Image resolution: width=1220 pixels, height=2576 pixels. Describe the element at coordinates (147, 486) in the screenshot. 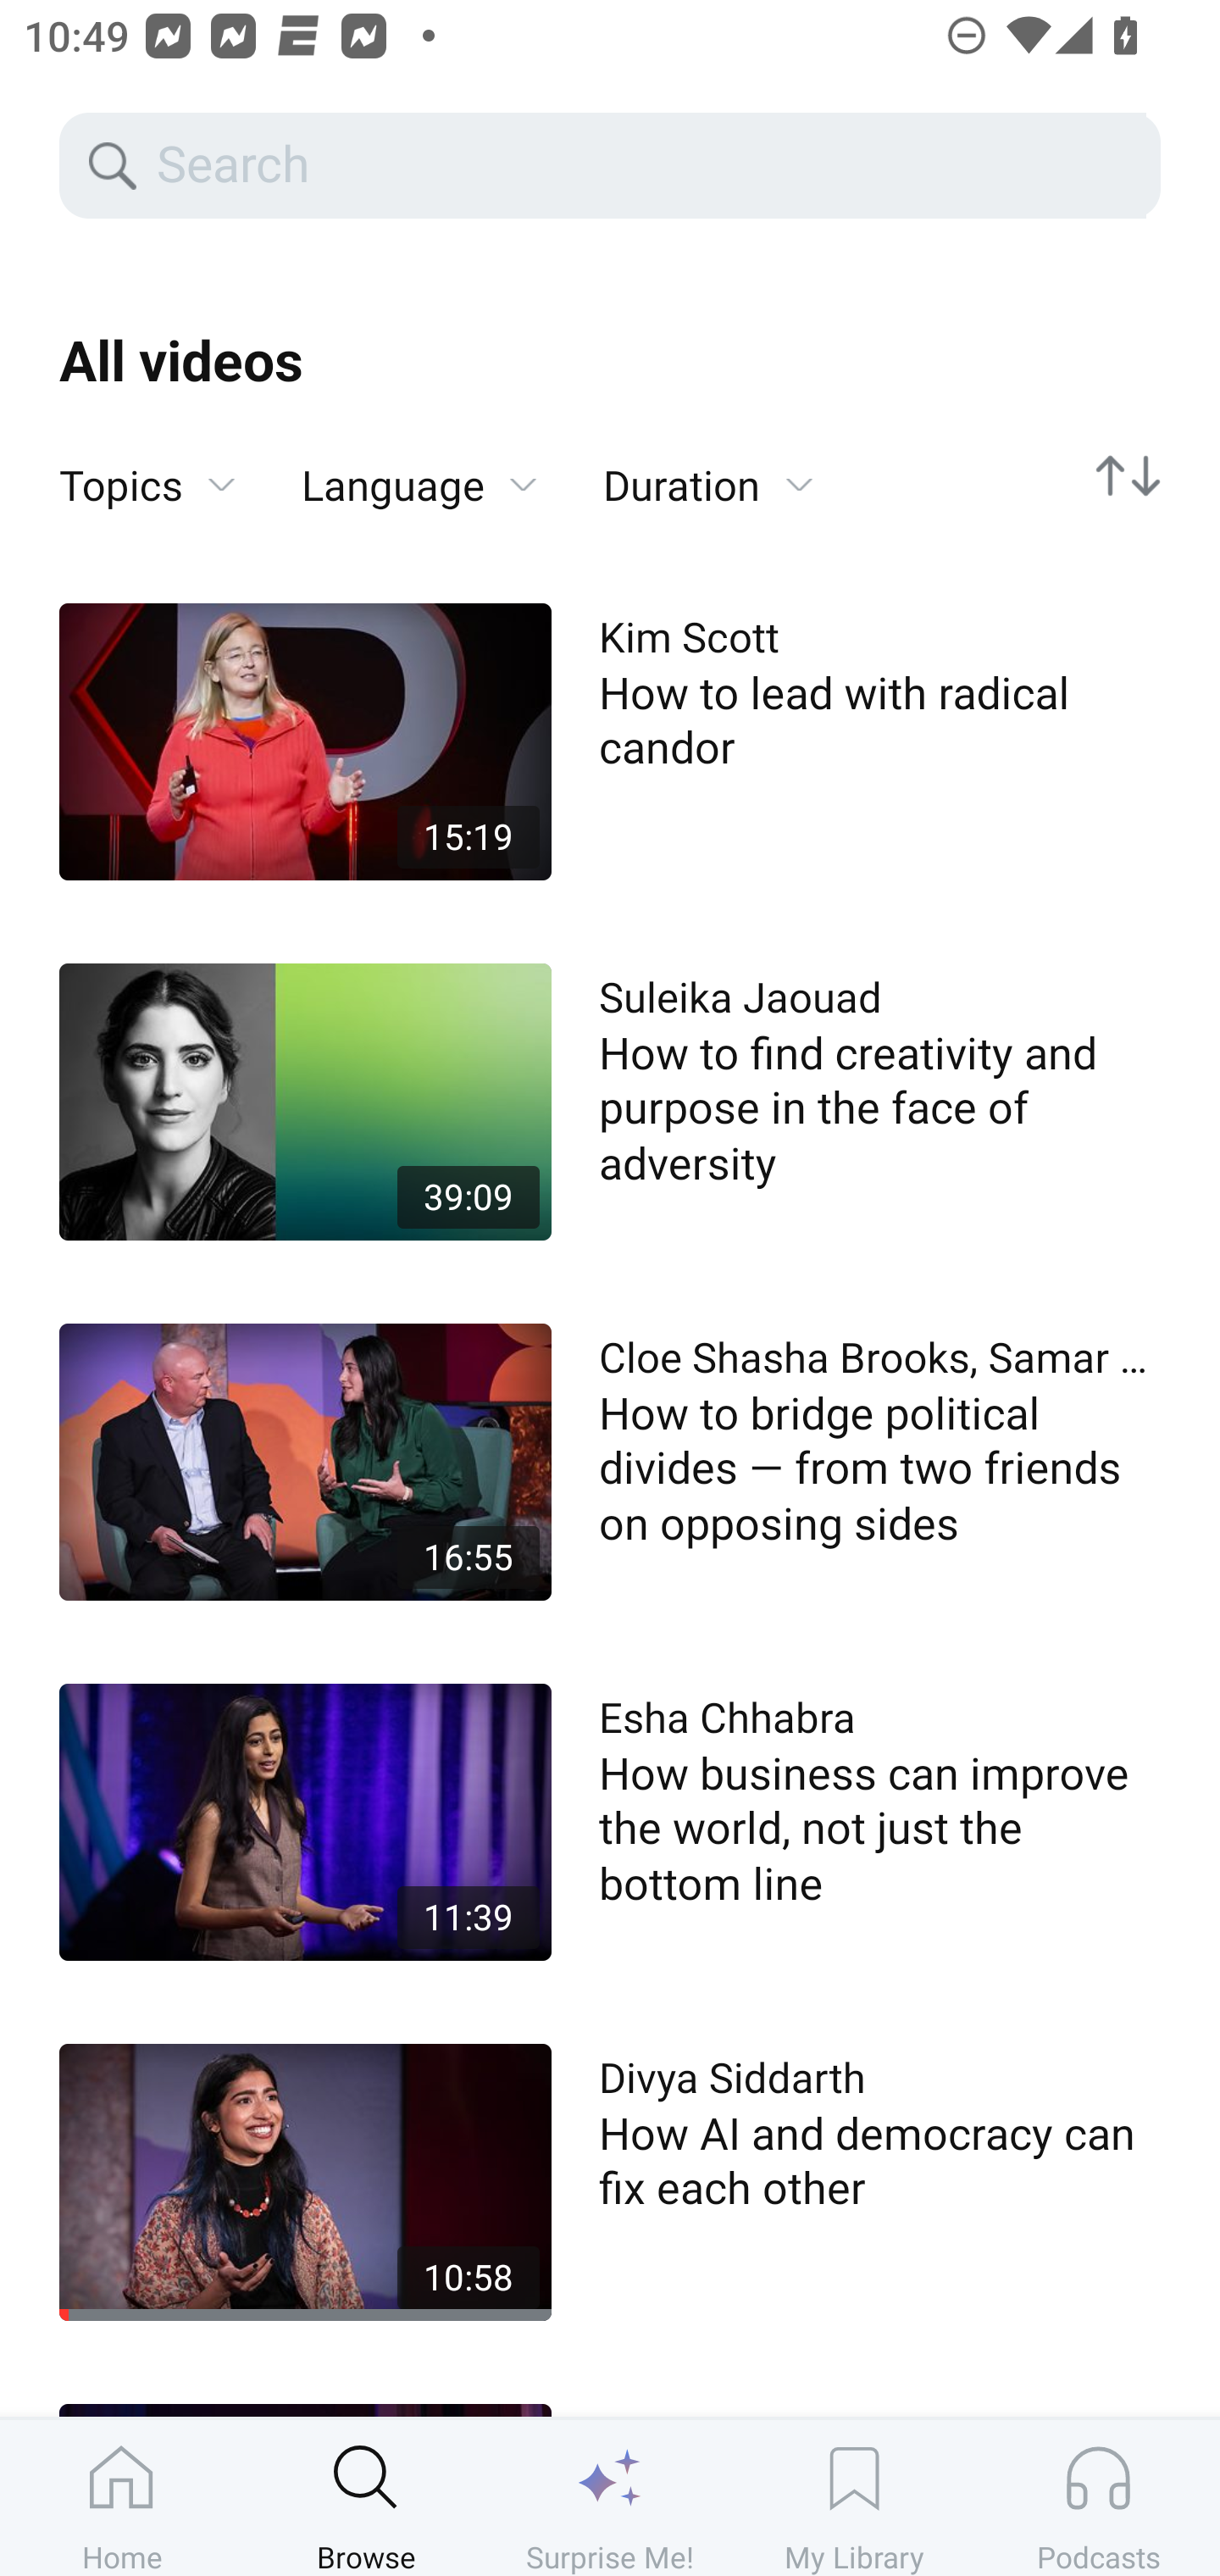

I see `Topics` at that location.